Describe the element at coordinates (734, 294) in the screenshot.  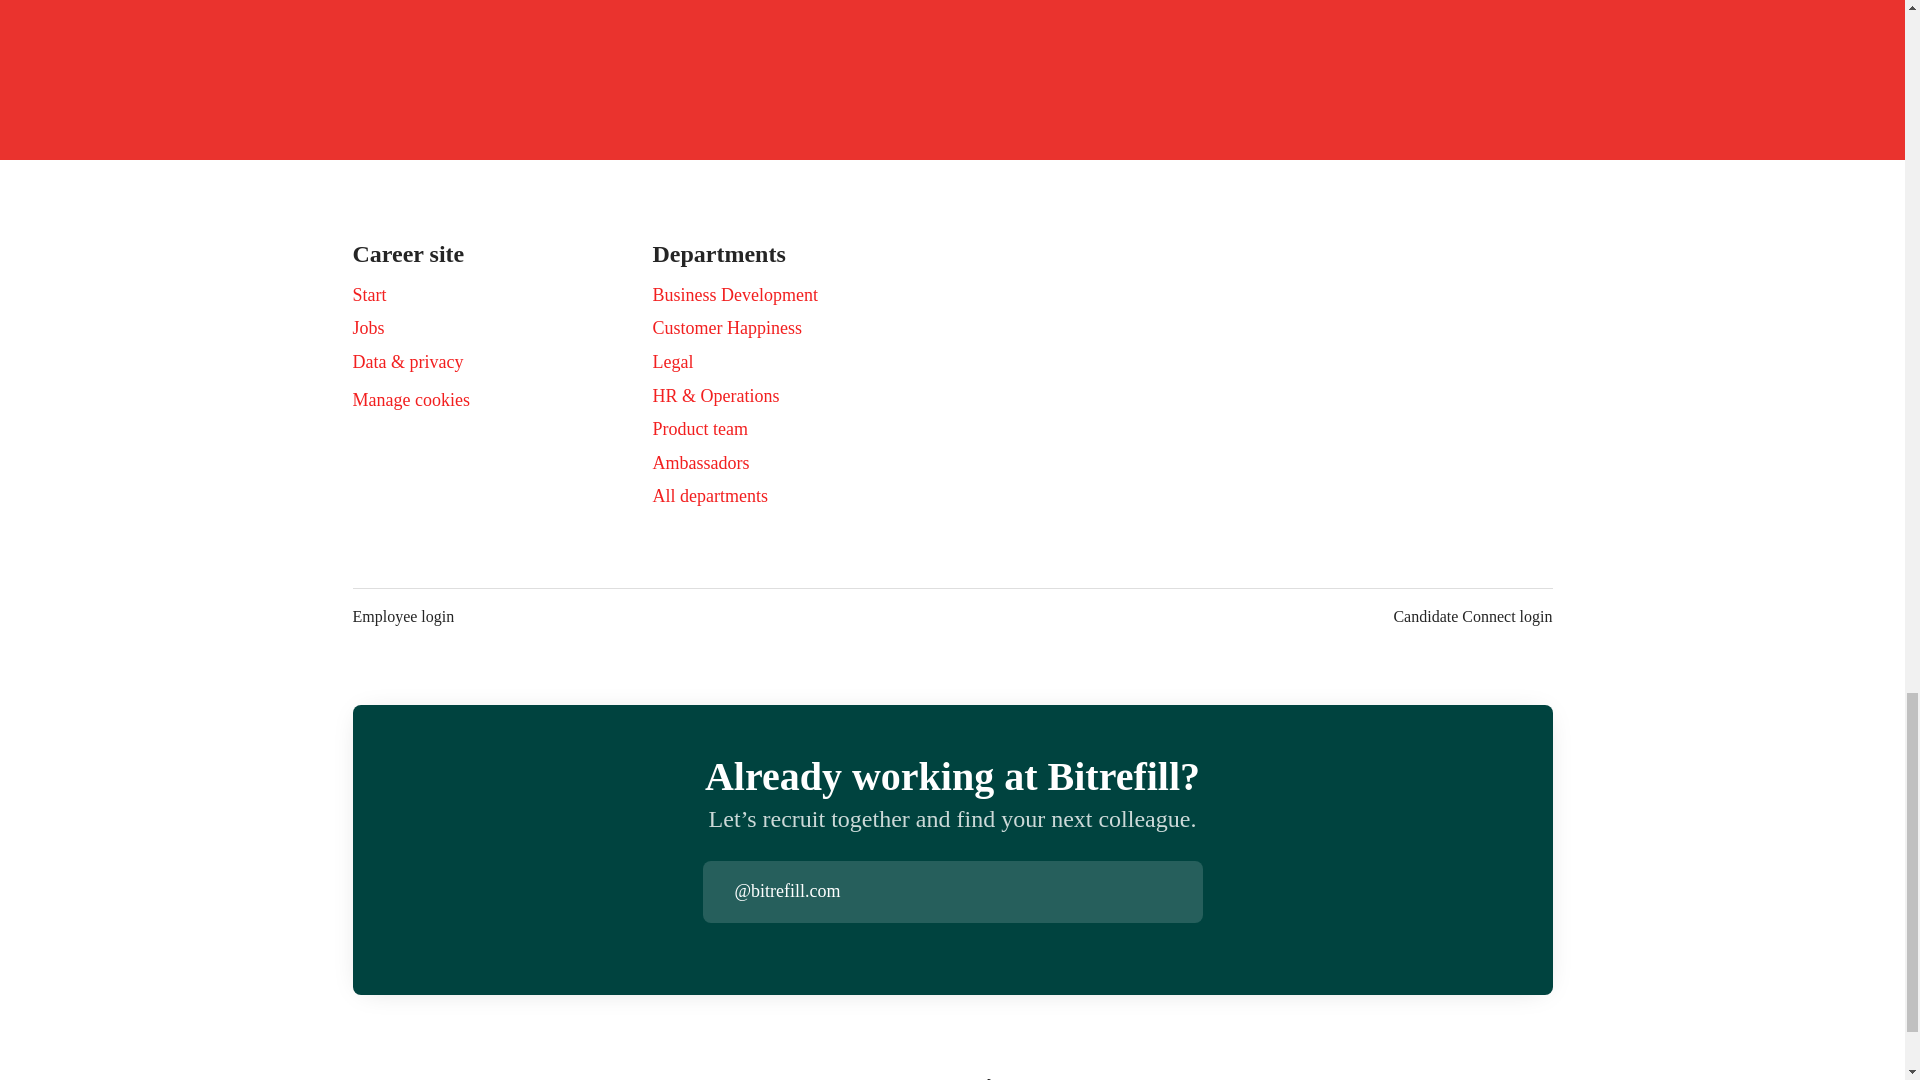
I see `Business Development` at that location.